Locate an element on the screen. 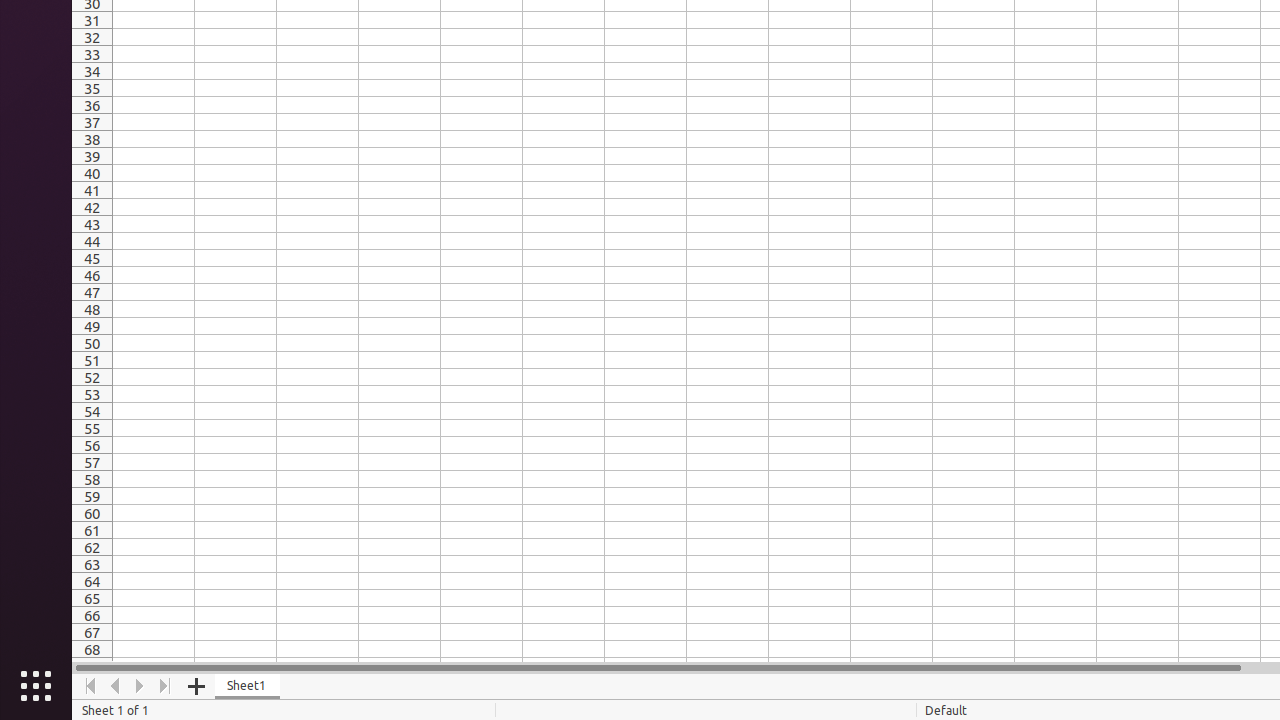 The image size is (1280, 720). Sheet1 is located at coordinates (248, 686).